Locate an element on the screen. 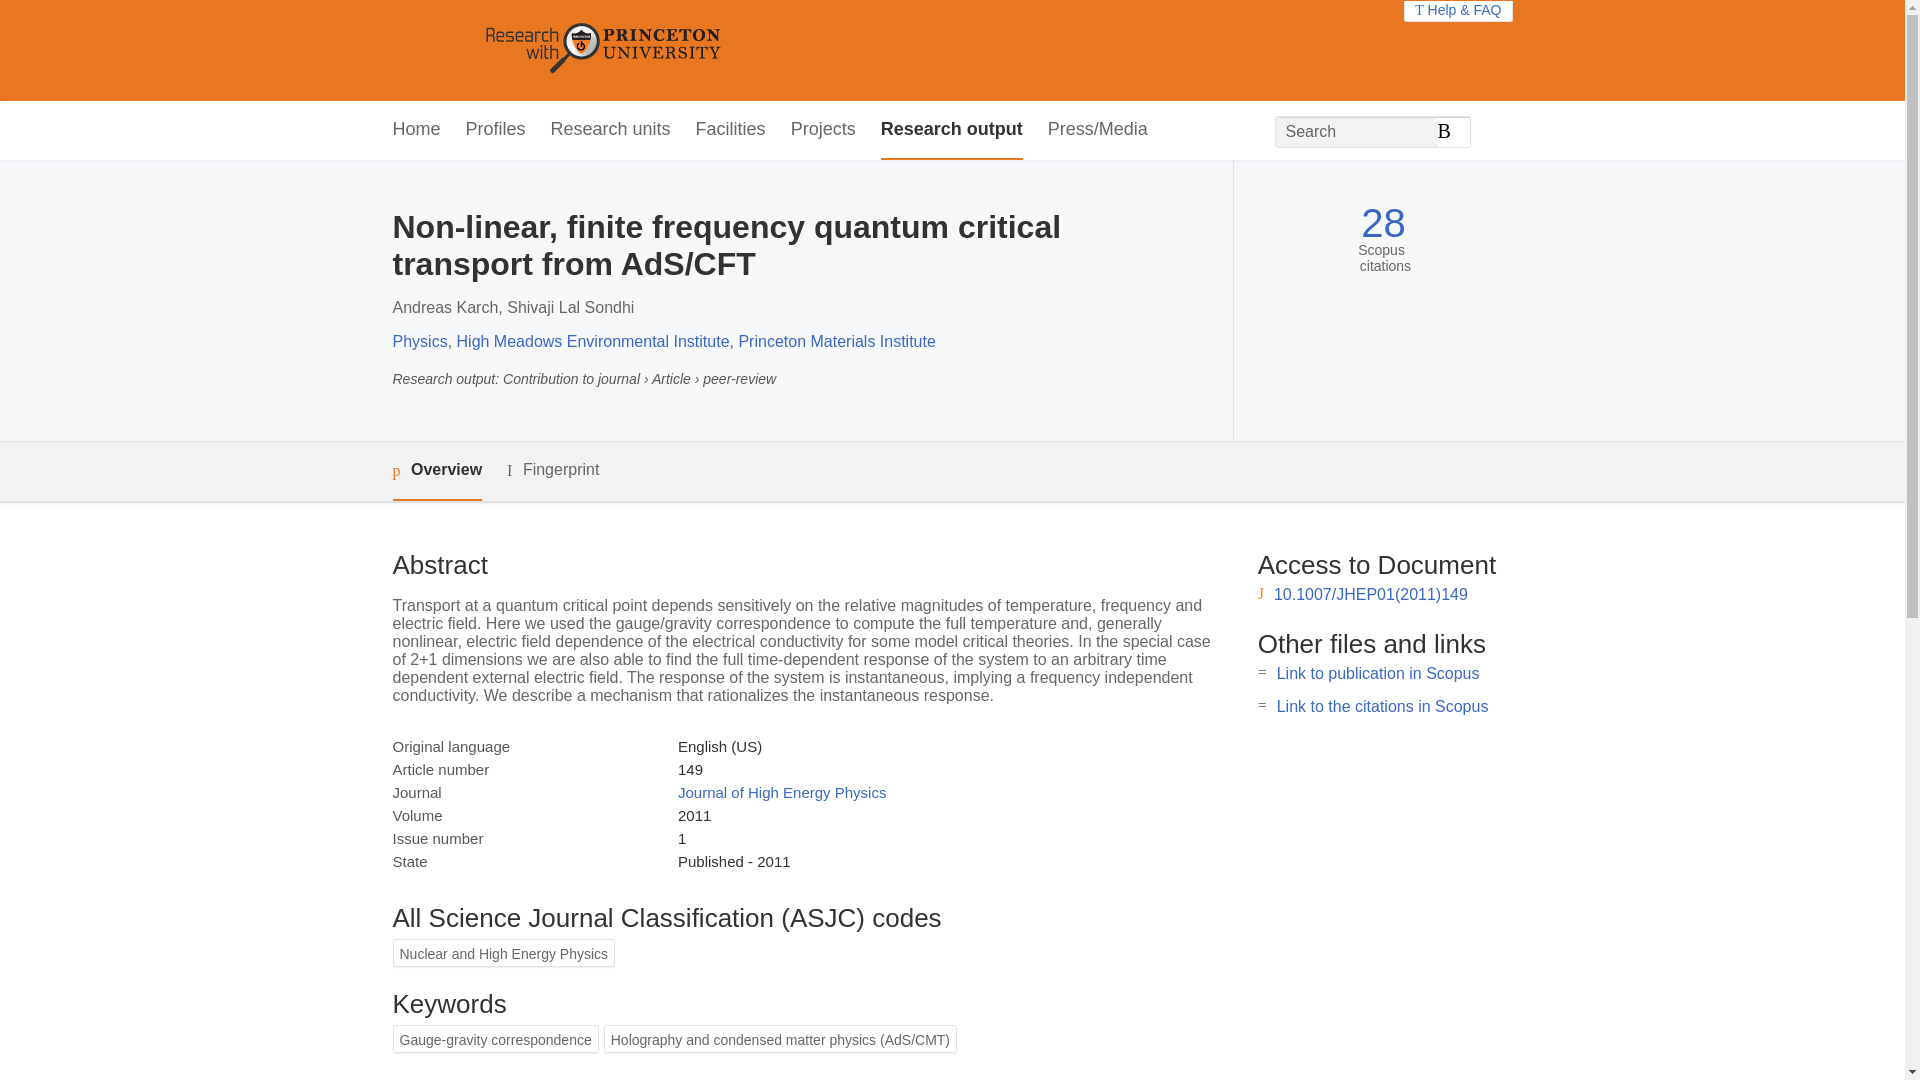 Image resolution: width=1920 pixels, height=1080 pixels. Link to publication in Scopus is located at coordinates (1378, 673).